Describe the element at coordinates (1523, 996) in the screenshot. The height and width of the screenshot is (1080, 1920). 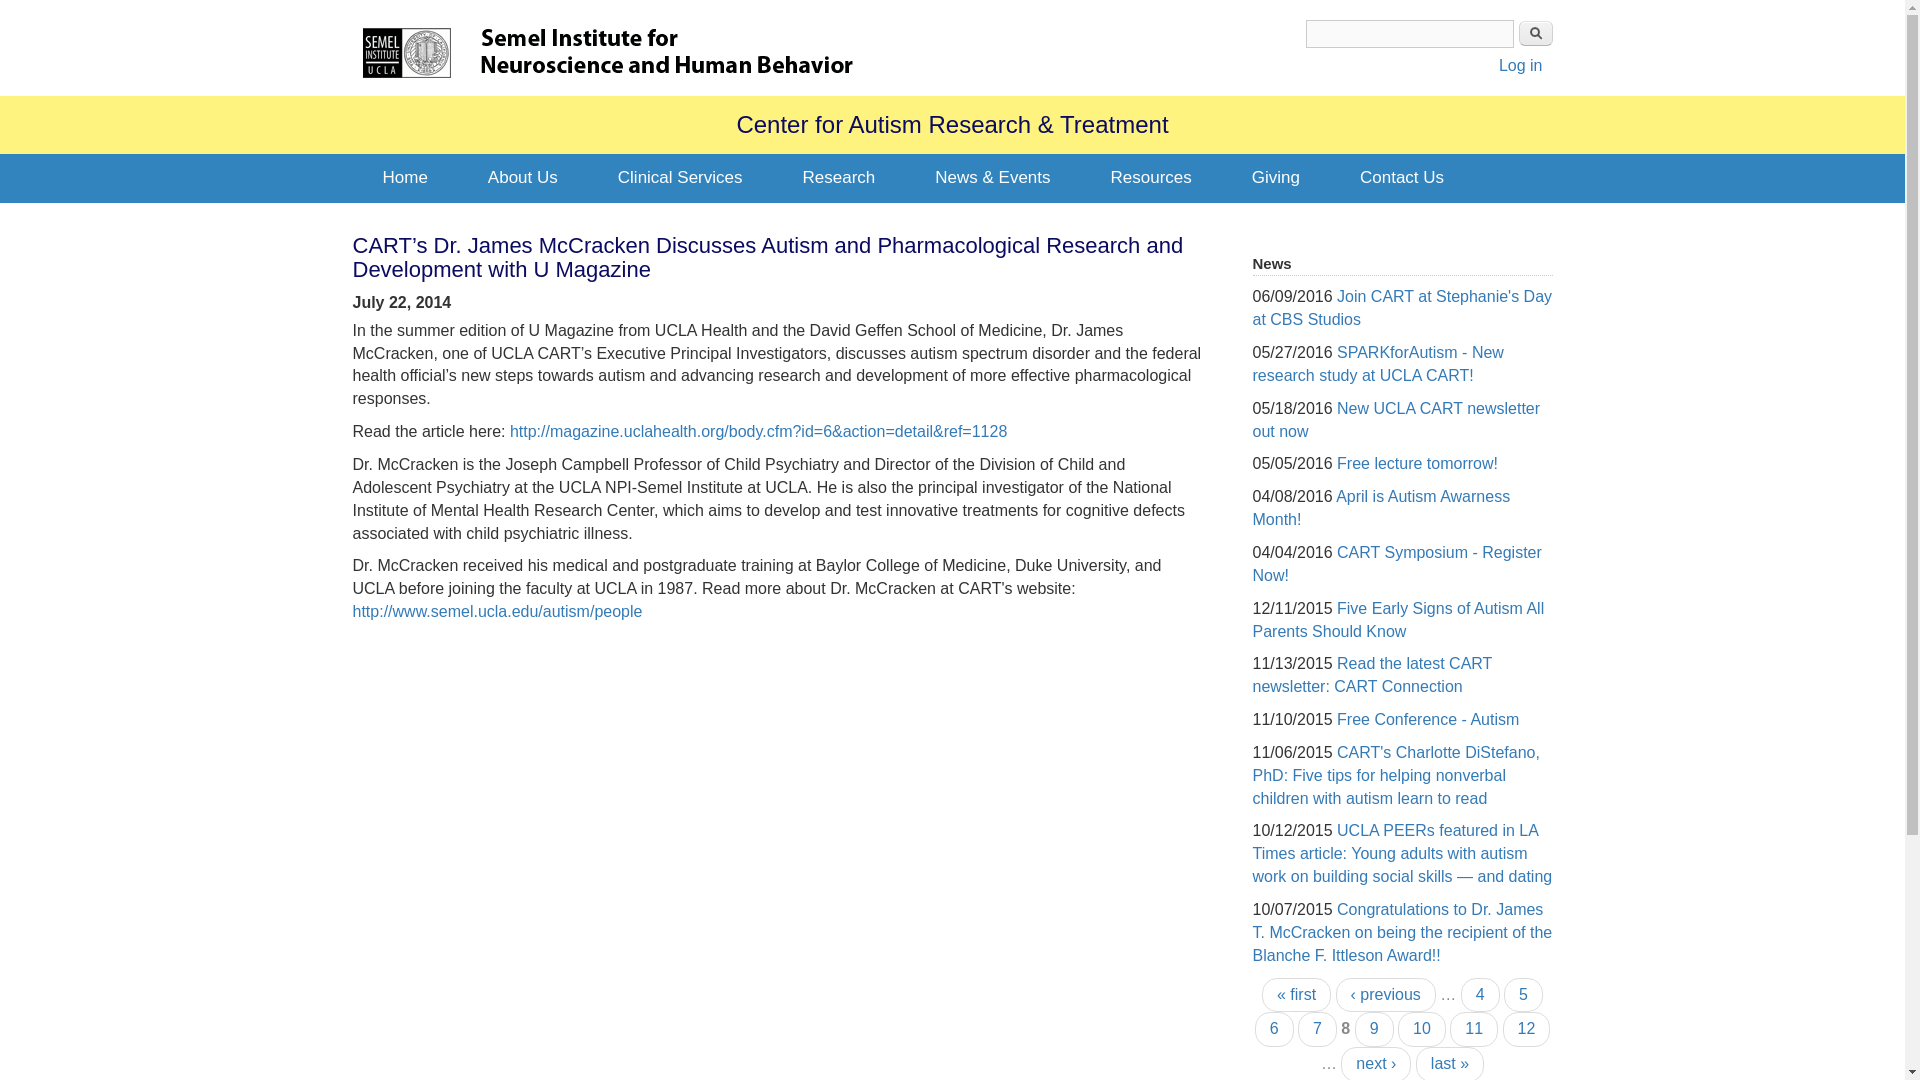
I see `Go to page 5` at that location.